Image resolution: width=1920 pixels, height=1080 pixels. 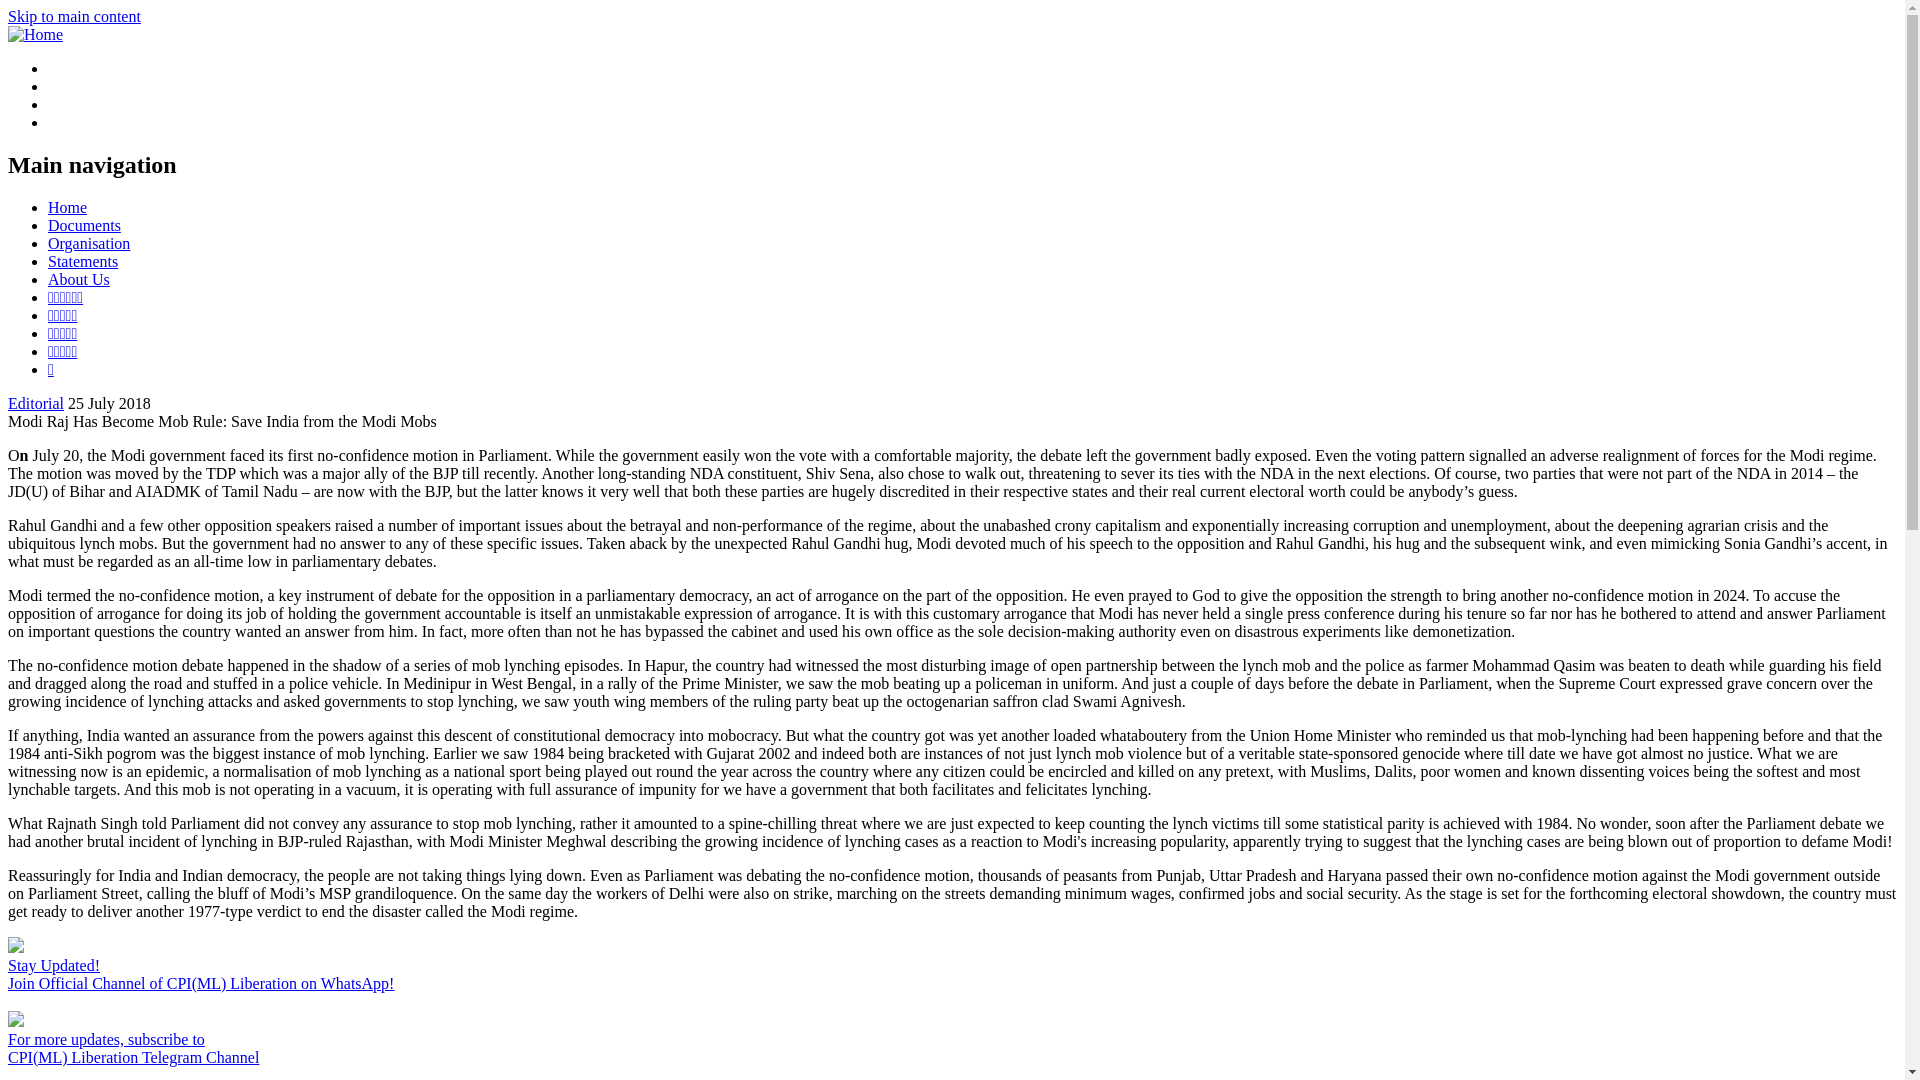 What do you see at coordinates (67, 207) in the screenshot?
I see `Home` at bounding box center [67, 207].